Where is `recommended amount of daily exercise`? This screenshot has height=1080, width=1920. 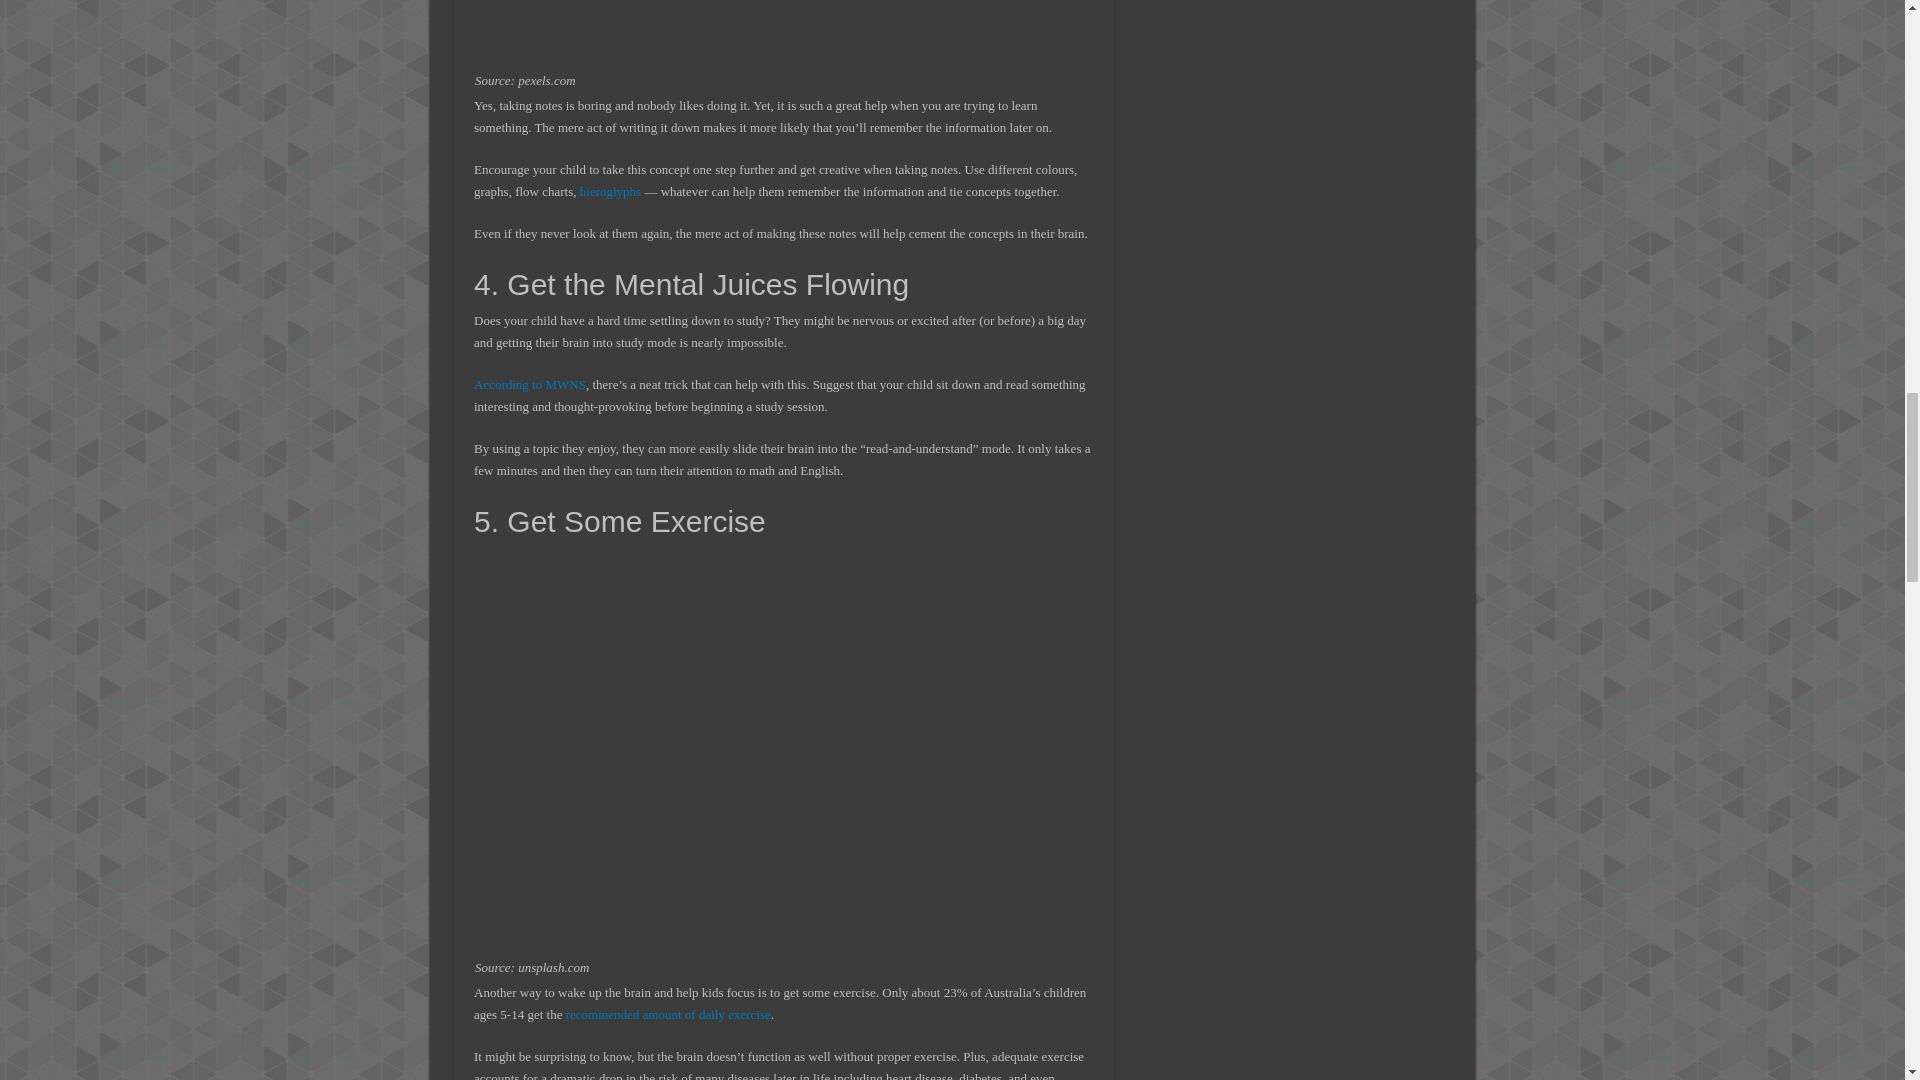 recommended amount of daily exercise is located at coordinates (668, 1014).